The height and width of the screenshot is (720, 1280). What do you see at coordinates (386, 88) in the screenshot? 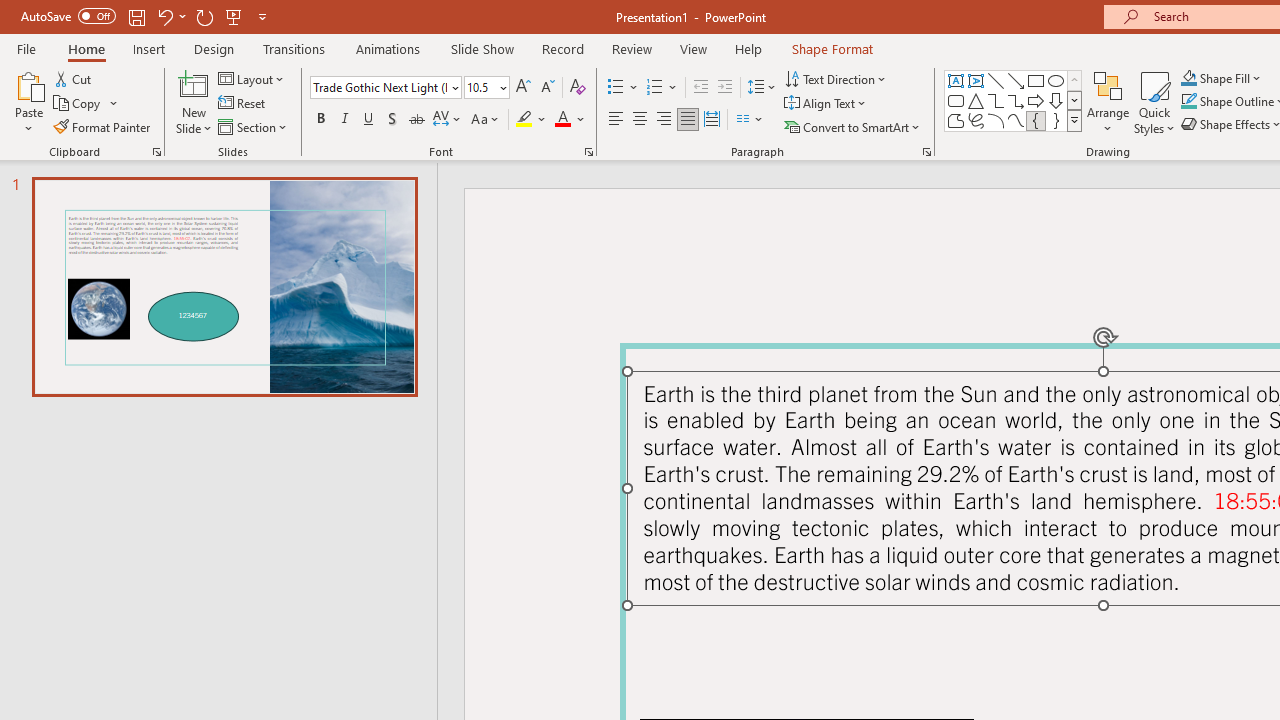
I see `Font` at bounding box center [386, 88].